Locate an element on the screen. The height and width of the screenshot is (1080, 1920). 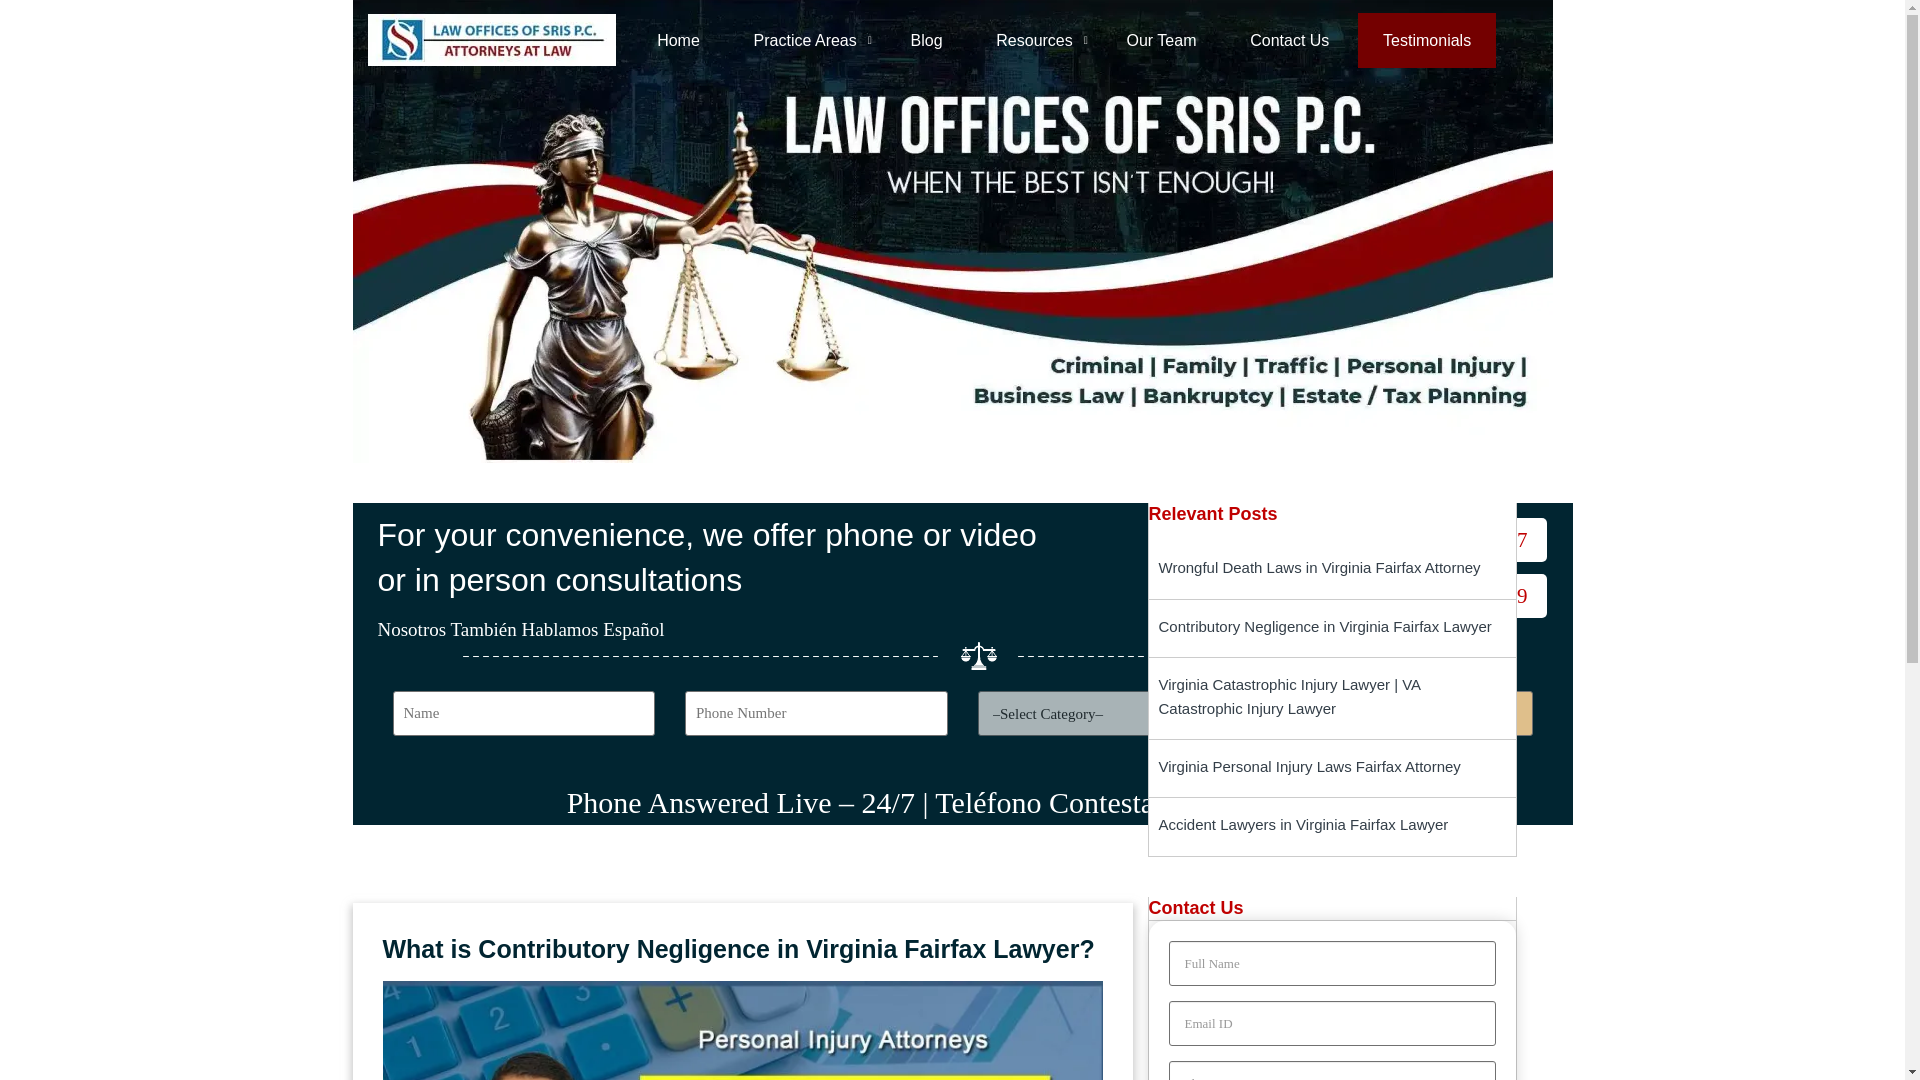
Our Team is located at coordinates (1162, 38).